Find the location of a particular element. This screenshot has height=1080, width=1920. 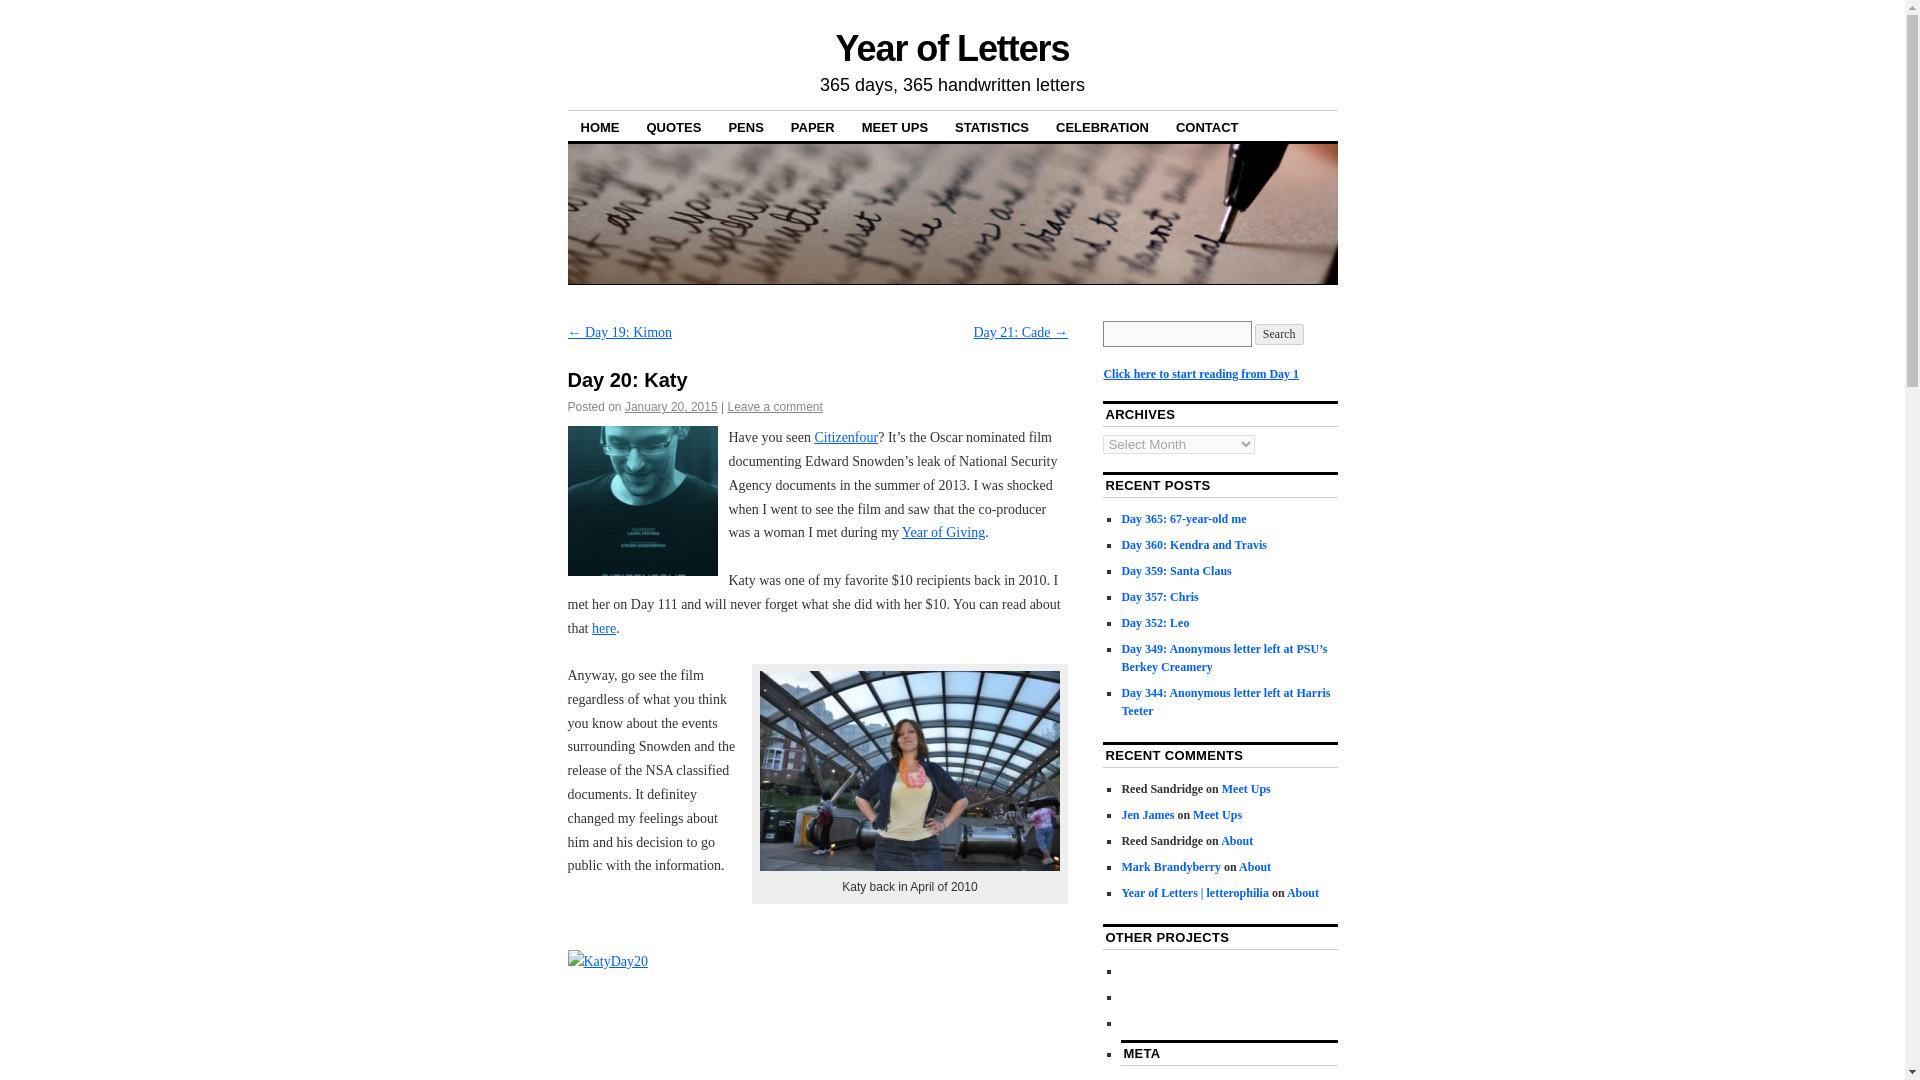

Search is located at coordinates (1279, 334).